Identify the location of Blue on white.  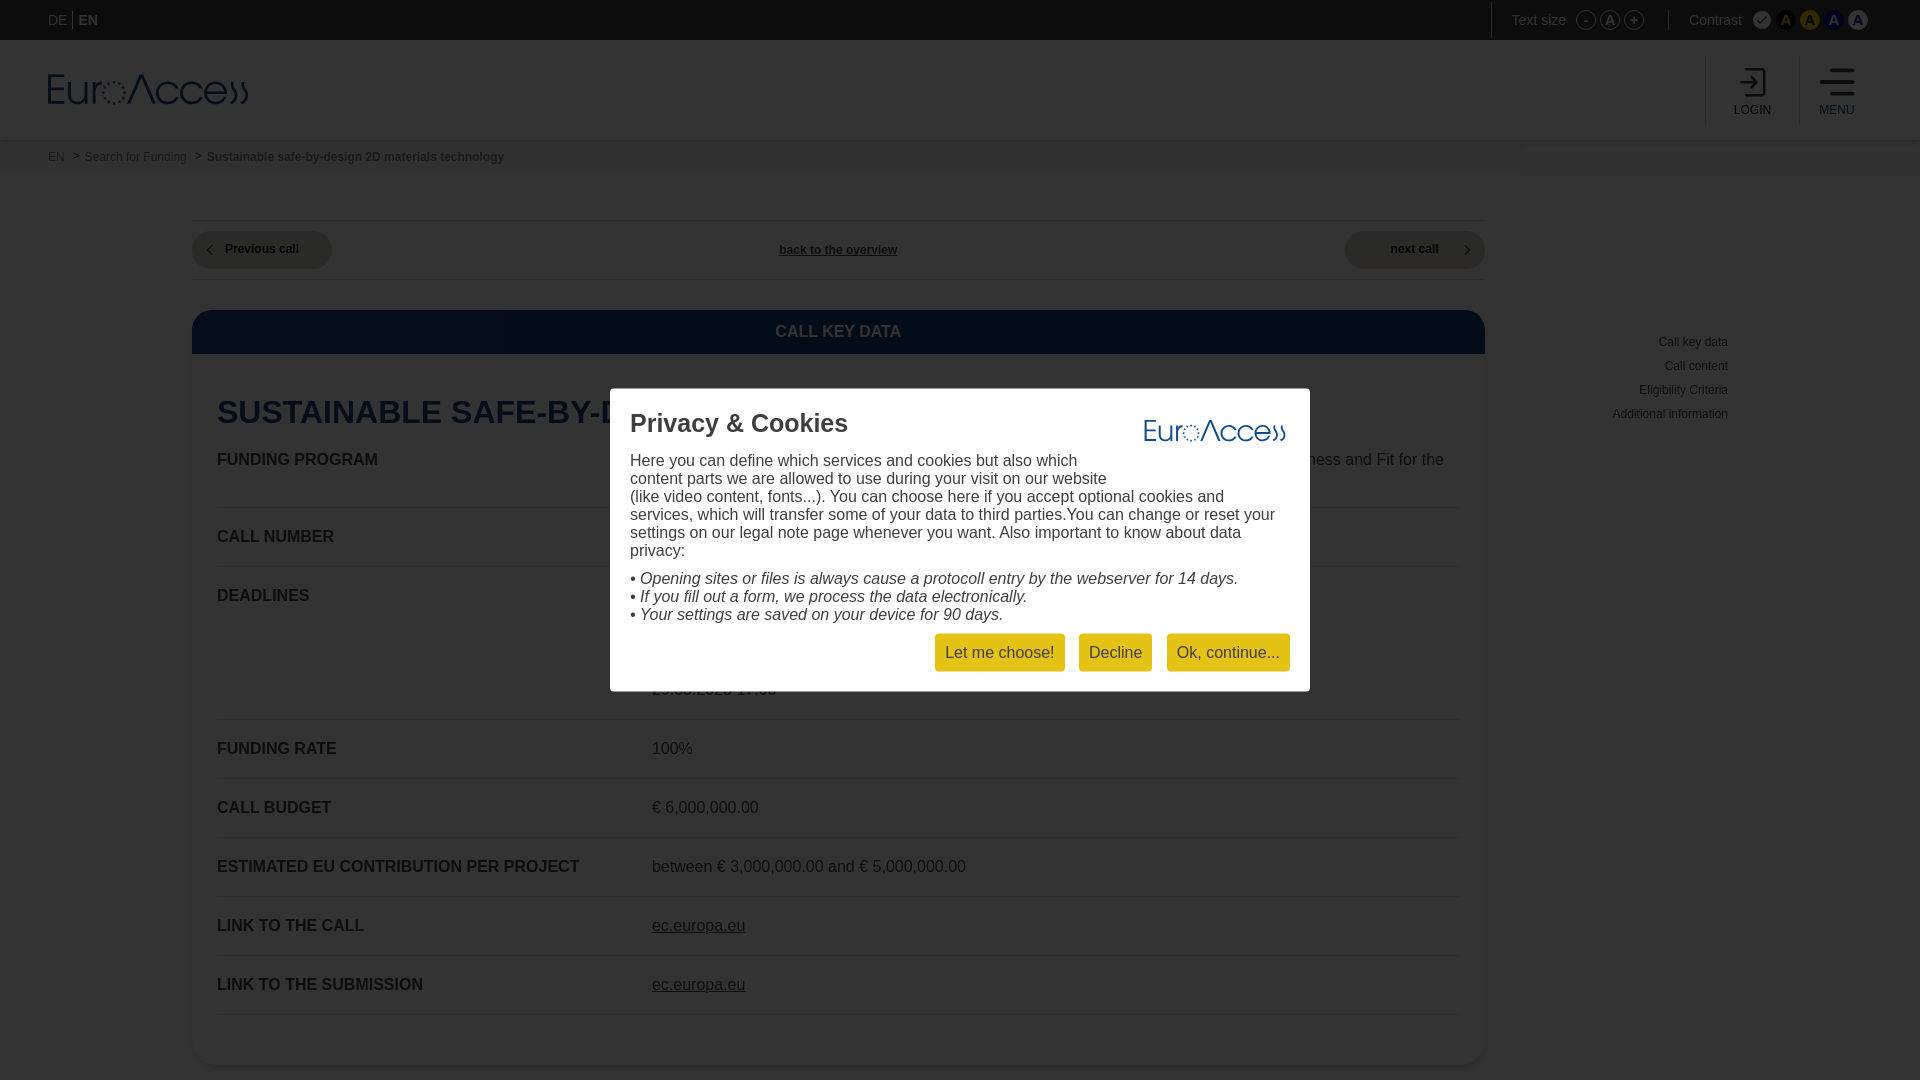
(1858, 20).